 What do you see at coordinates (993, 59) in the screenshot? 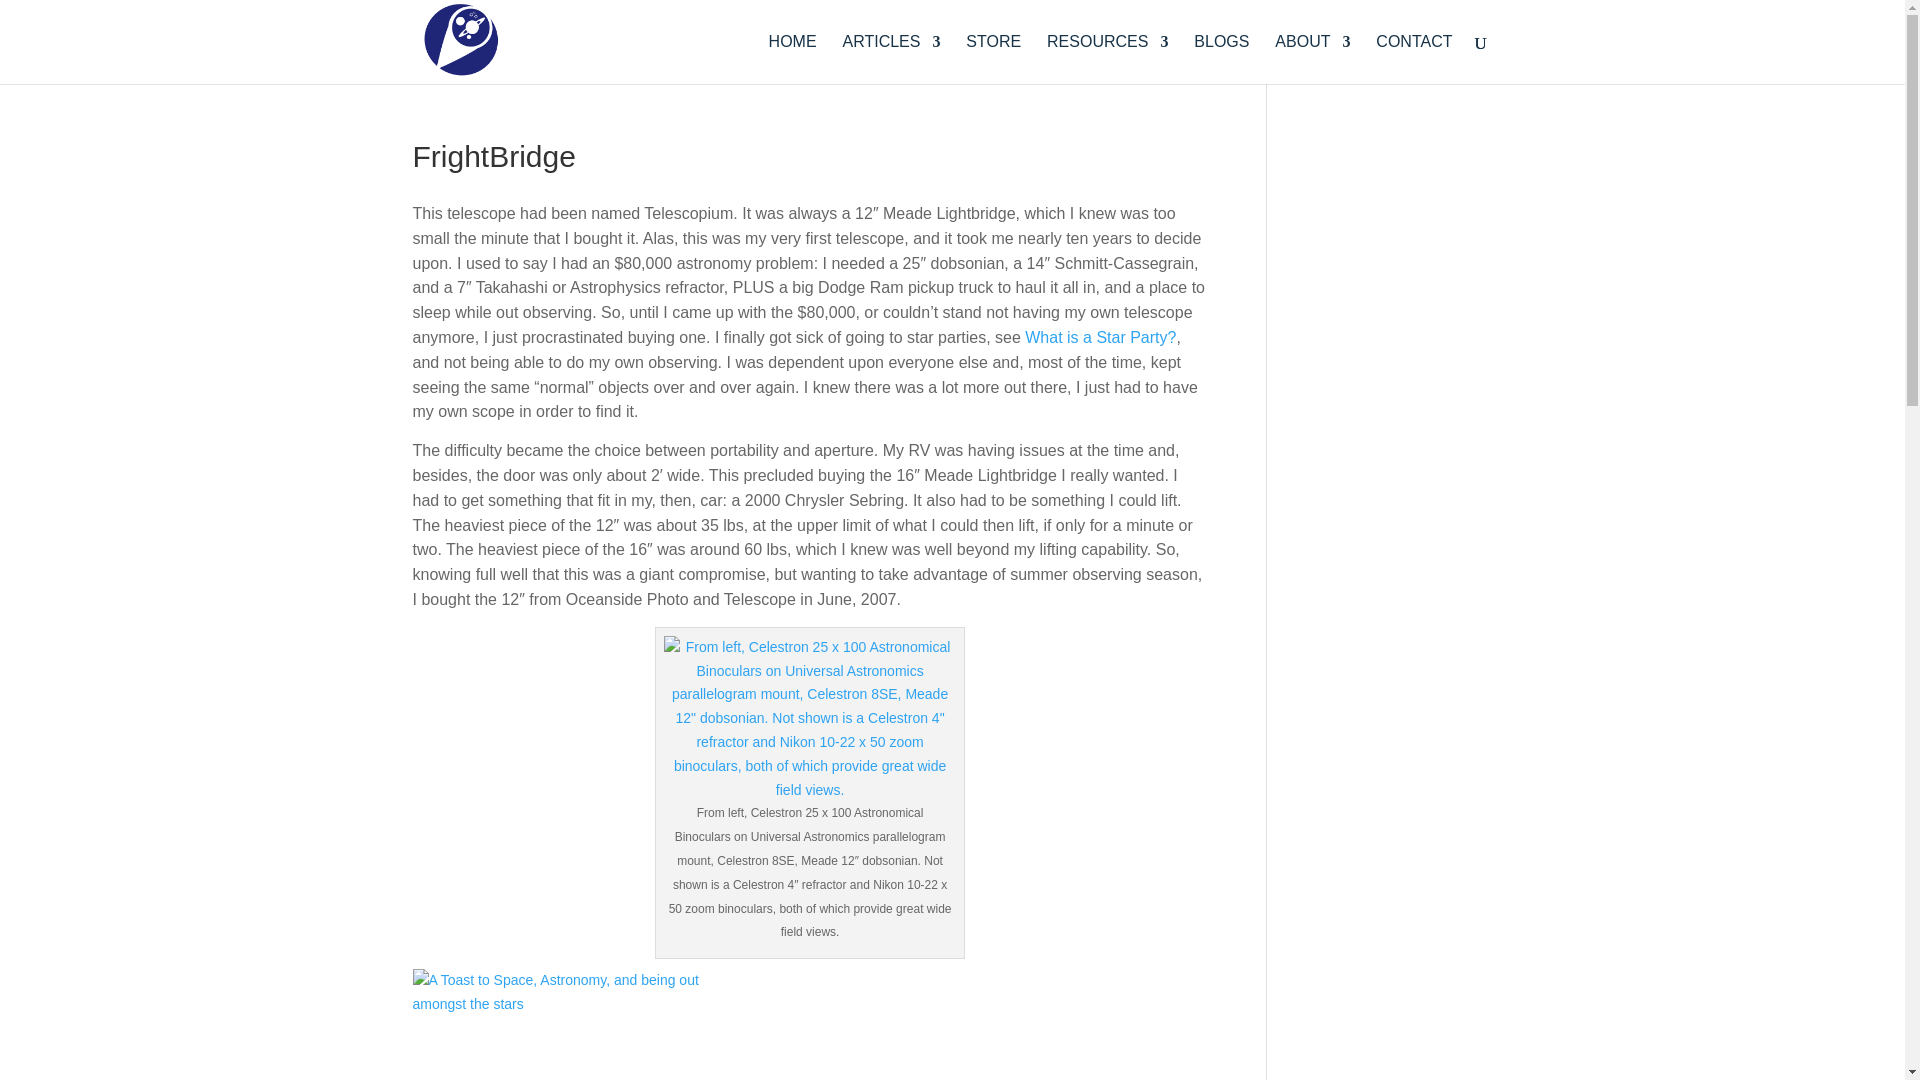
I see `STORE` at bounding box center [993, 59].